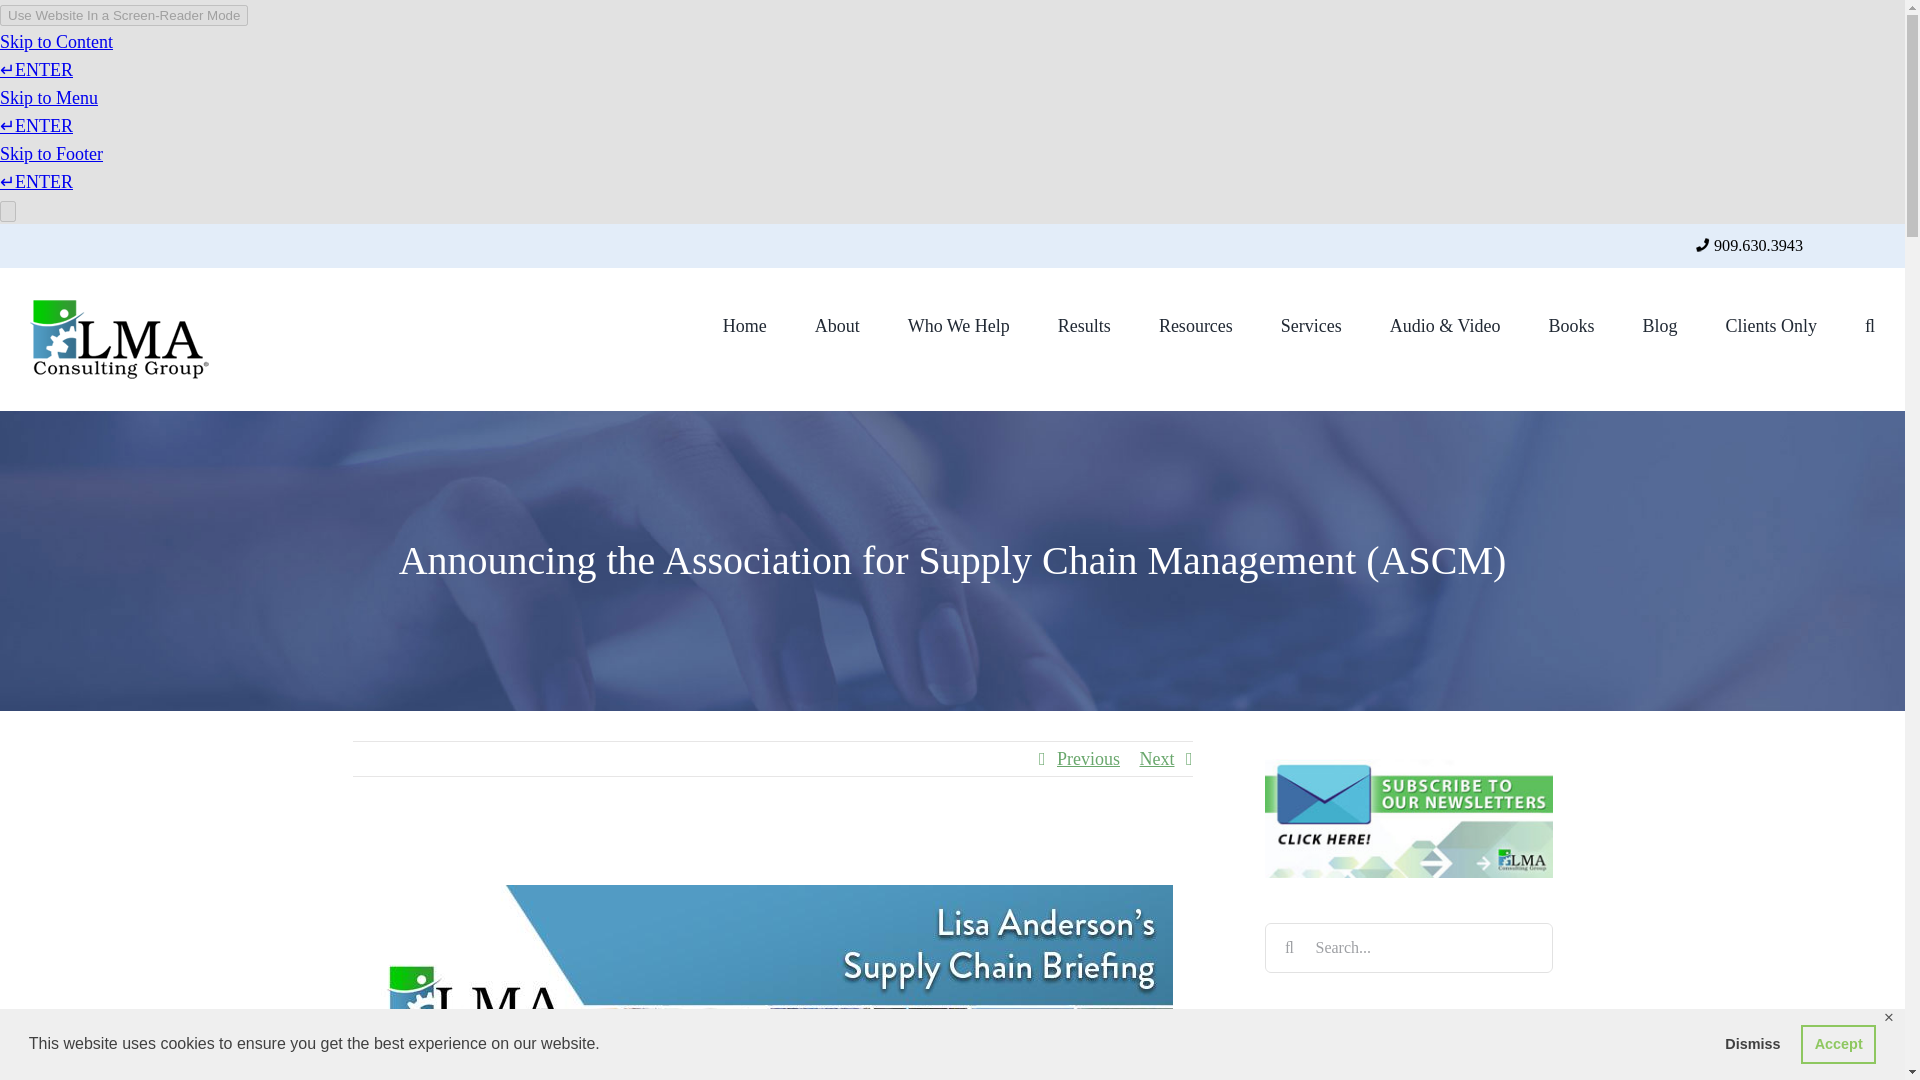  What do you see at coordinates (1838, 1043) in the screenshot?
I see `Accept` at bounding box center [1838, 1043].